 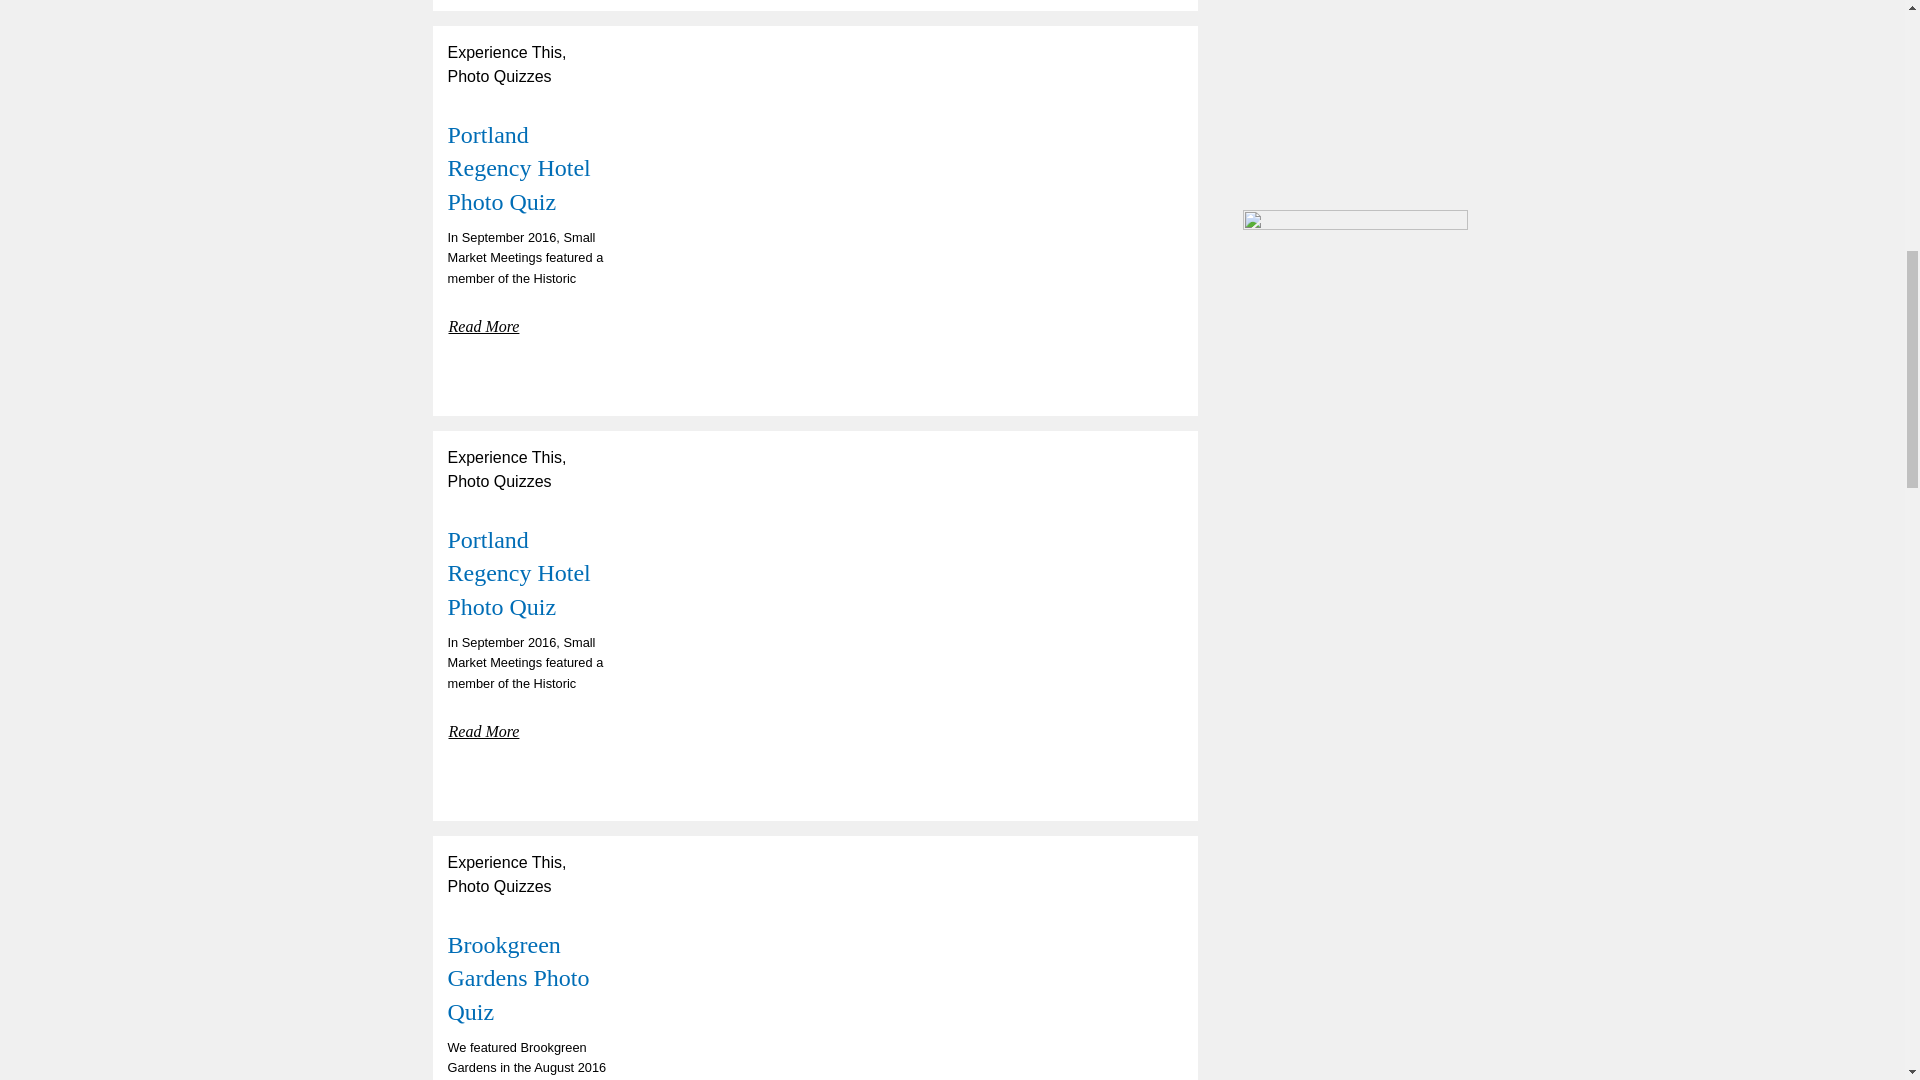 I want to click on Portland Regency Hotel Photo Quiz, so click(x=519, y=168).